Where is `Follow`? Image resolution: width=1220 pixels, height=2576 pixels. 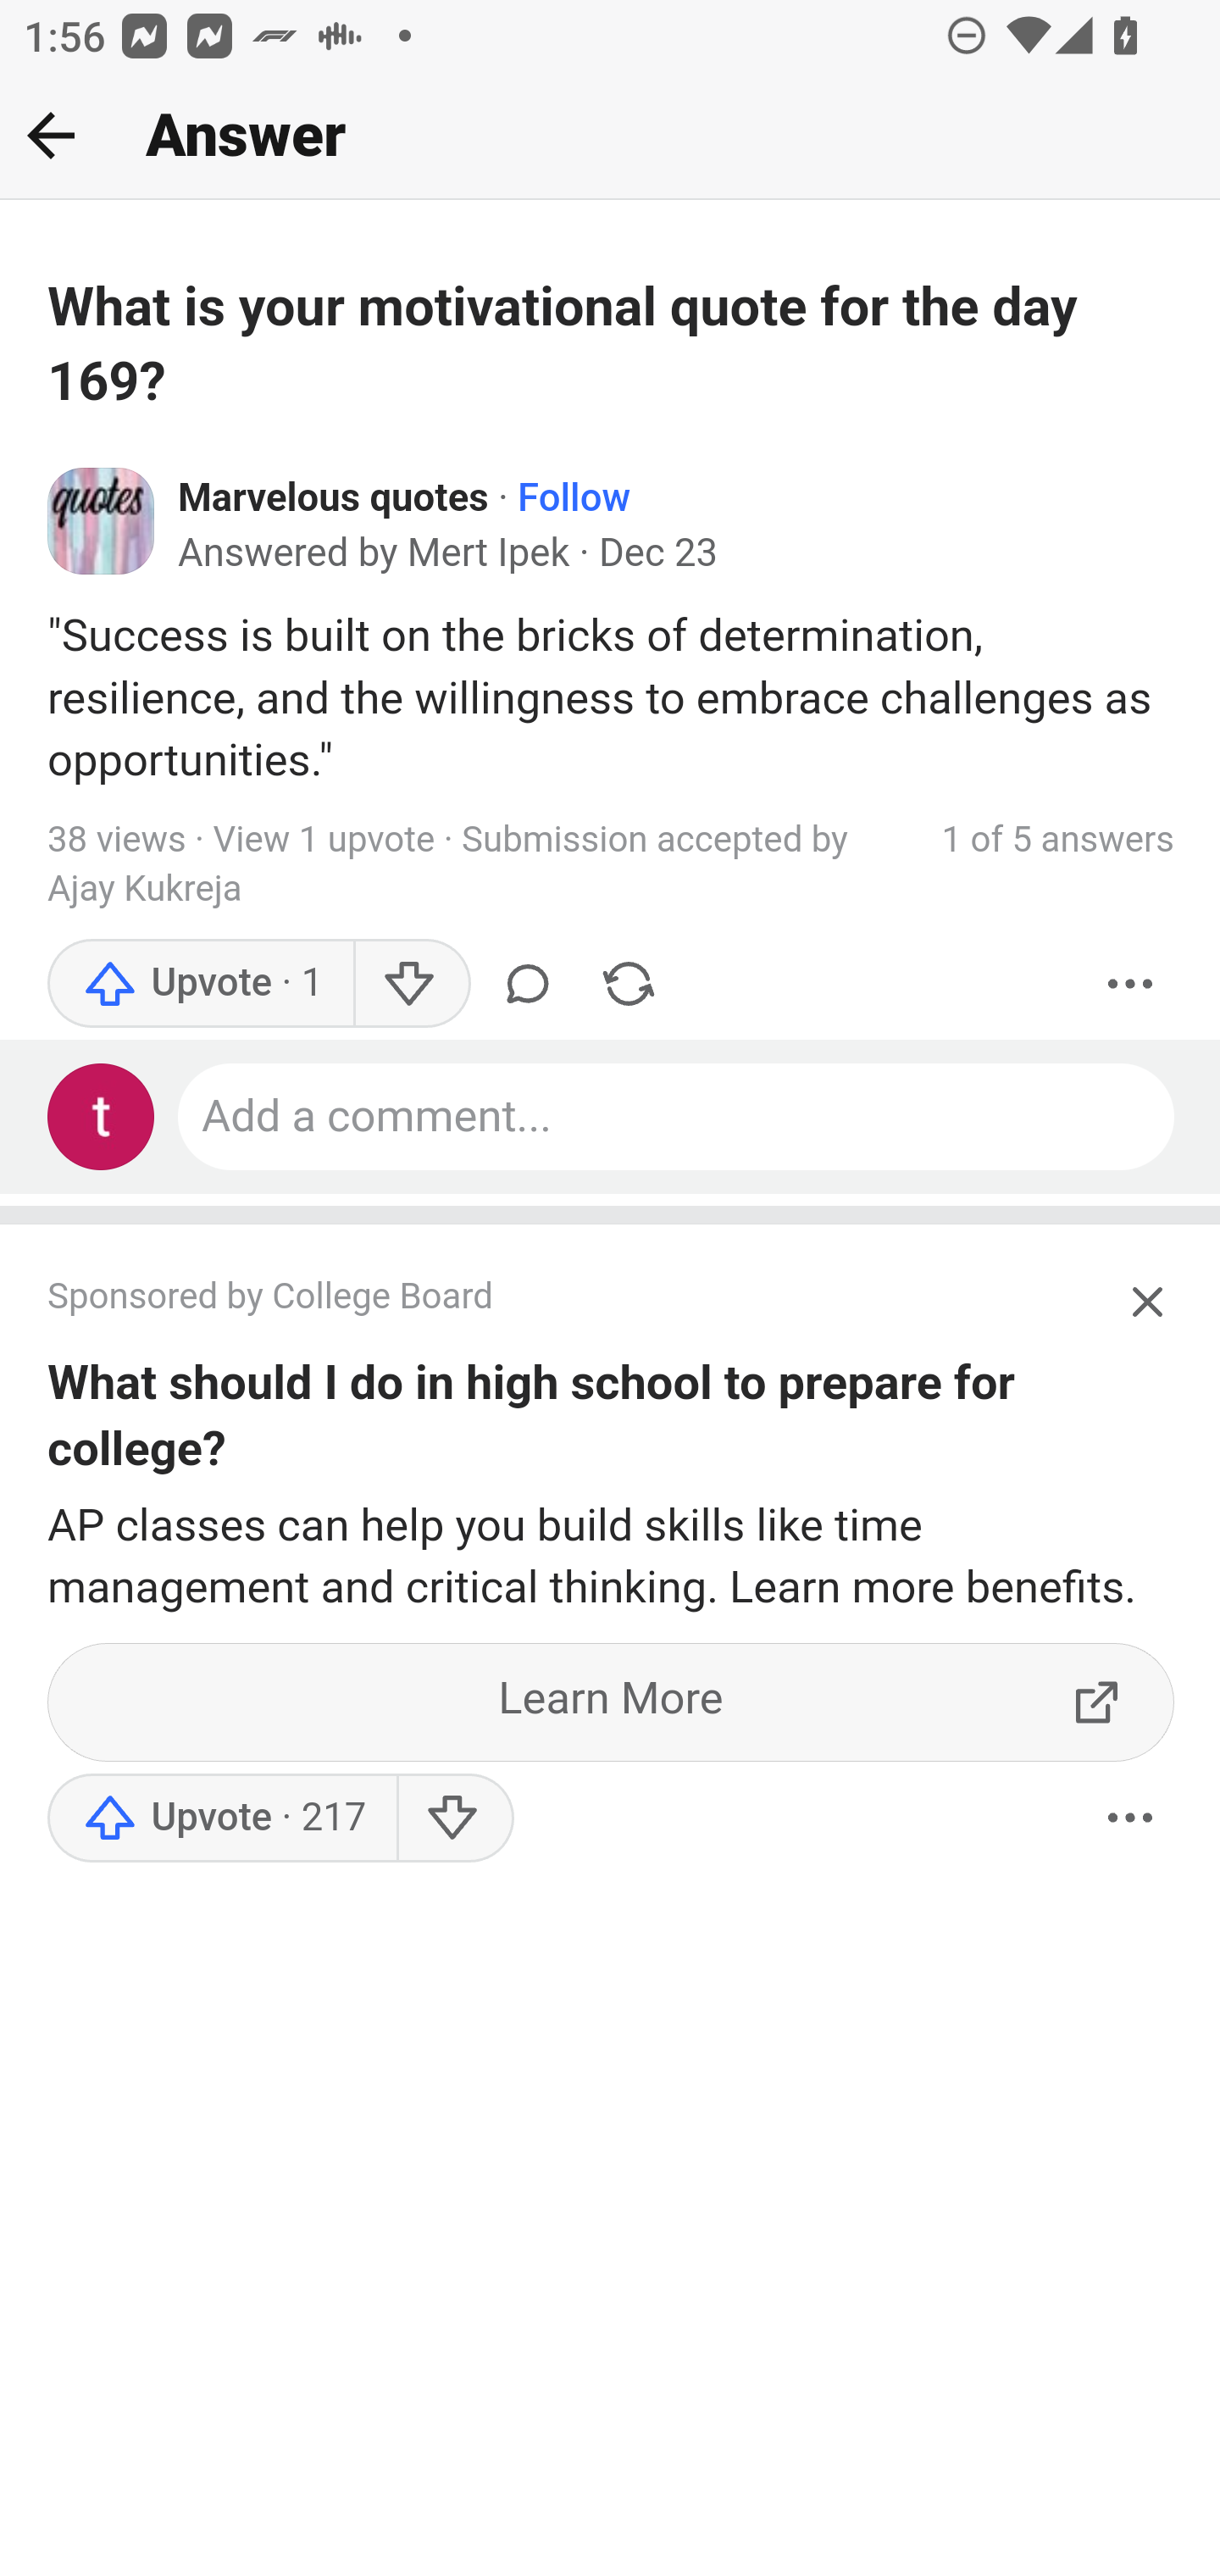 Follow is located at coordinates (573, 498).